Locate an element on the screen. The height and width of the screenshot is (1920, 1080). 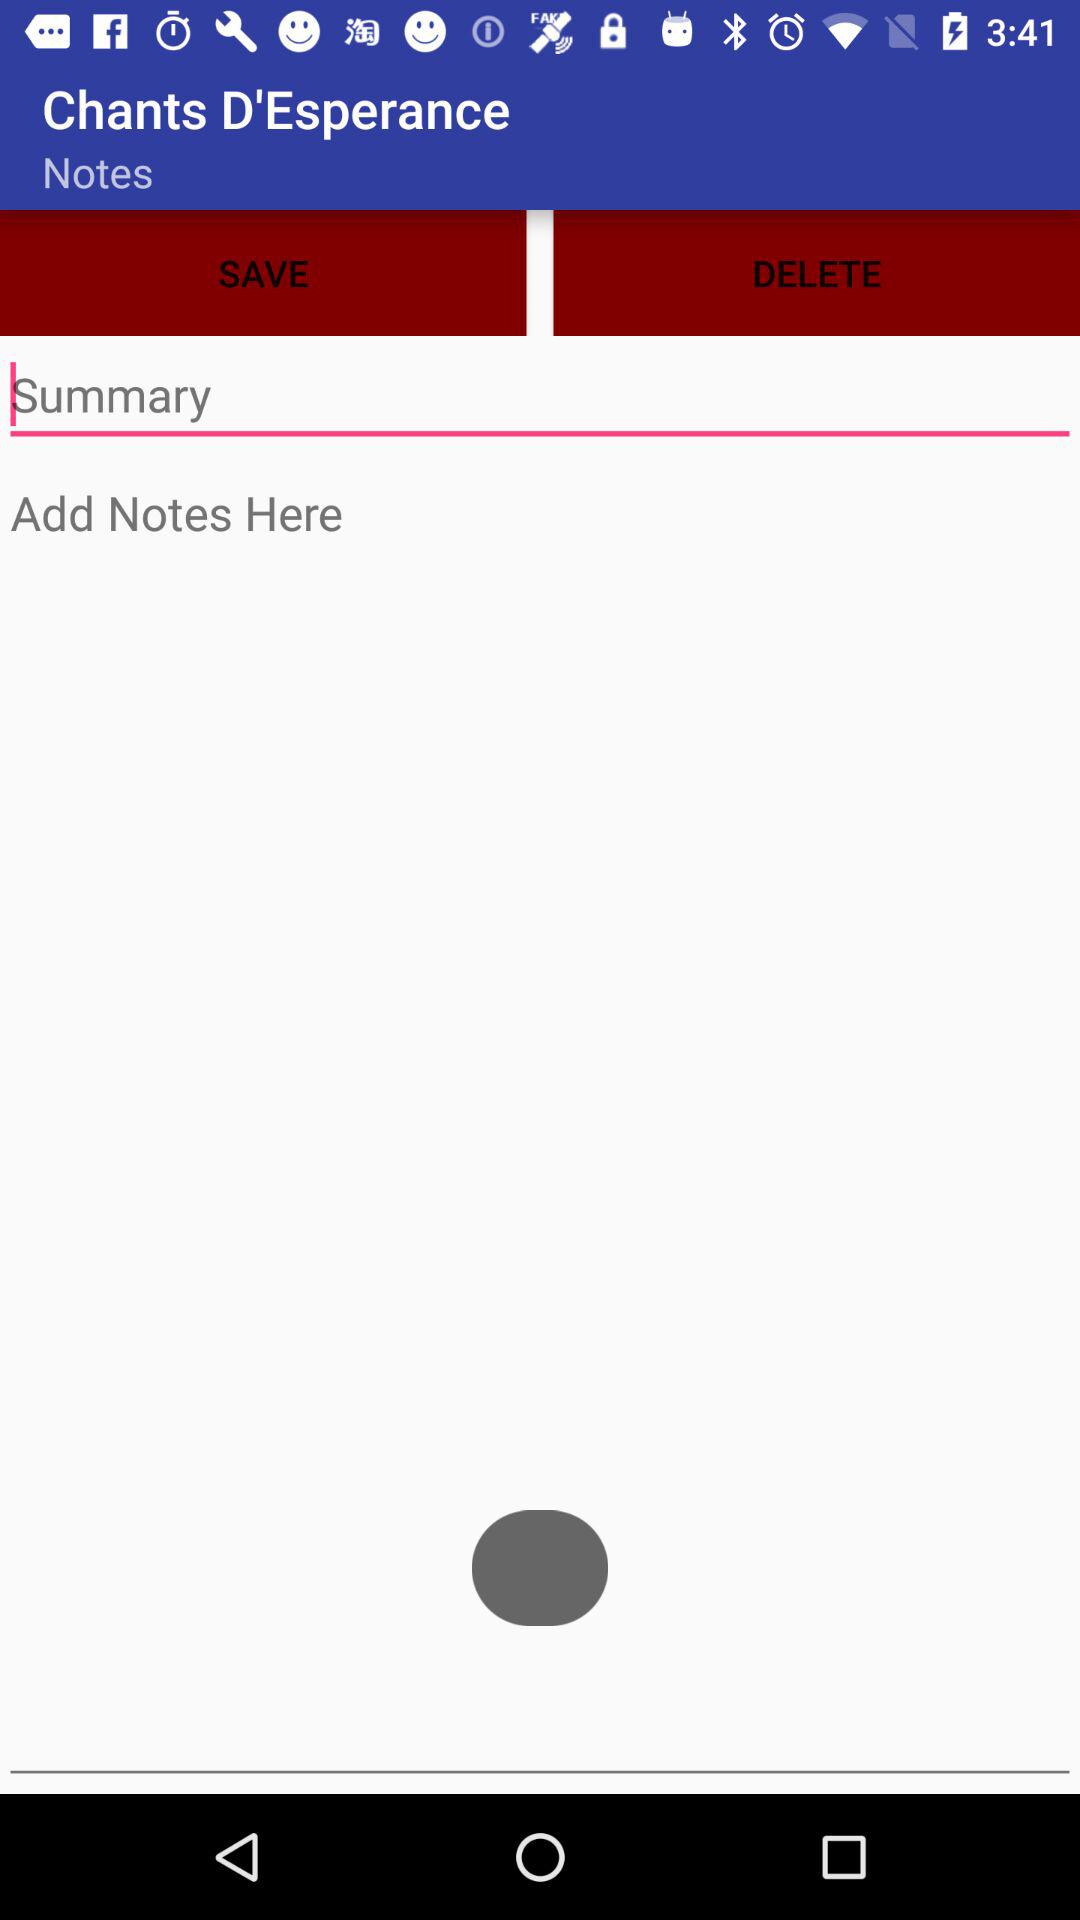
screen page is located at coordinates (540, 1124).